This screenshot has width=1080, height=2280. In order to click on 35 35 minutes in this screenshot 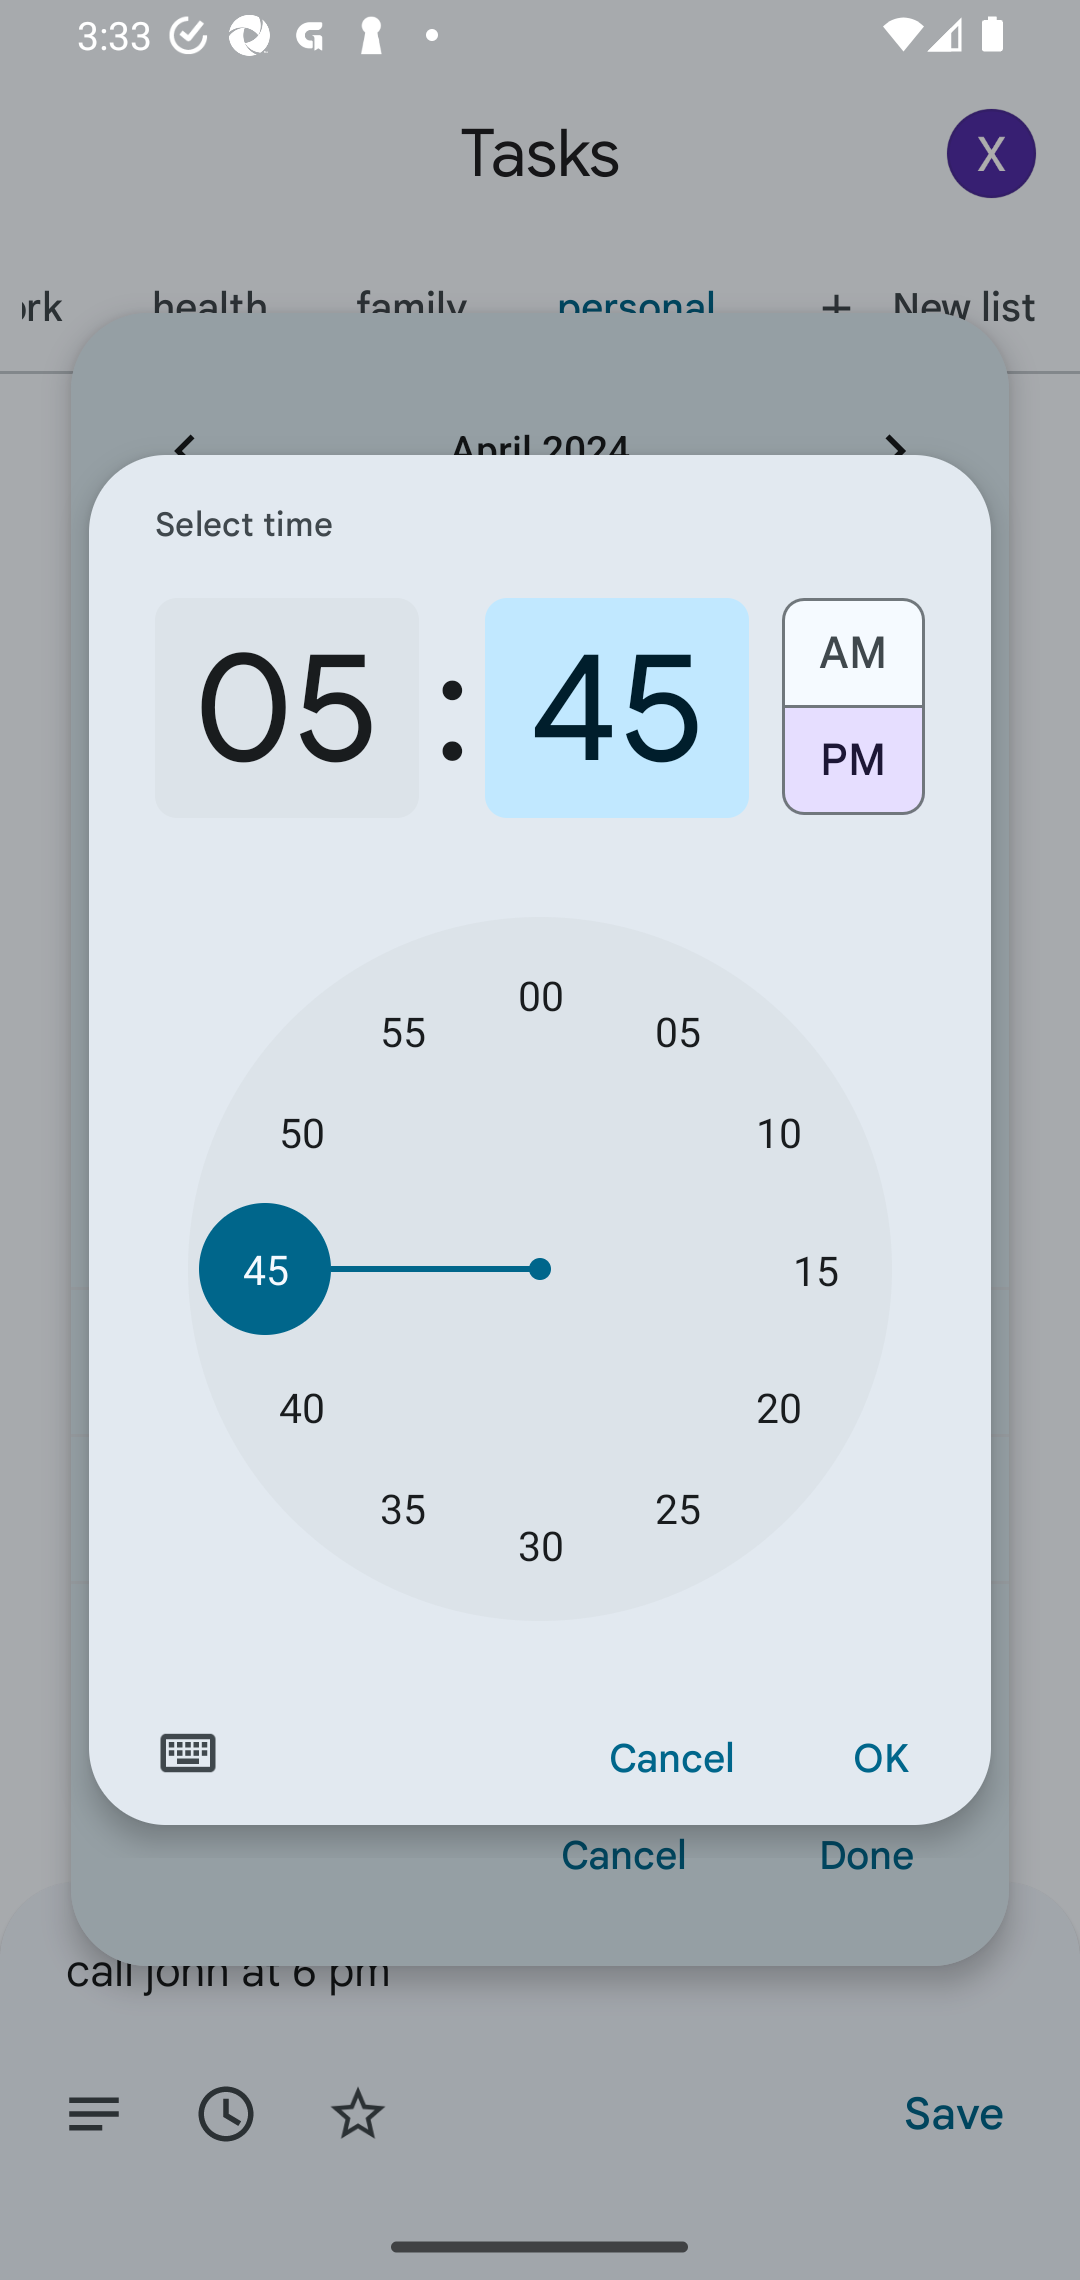, I will do `click(402, 1506)`.